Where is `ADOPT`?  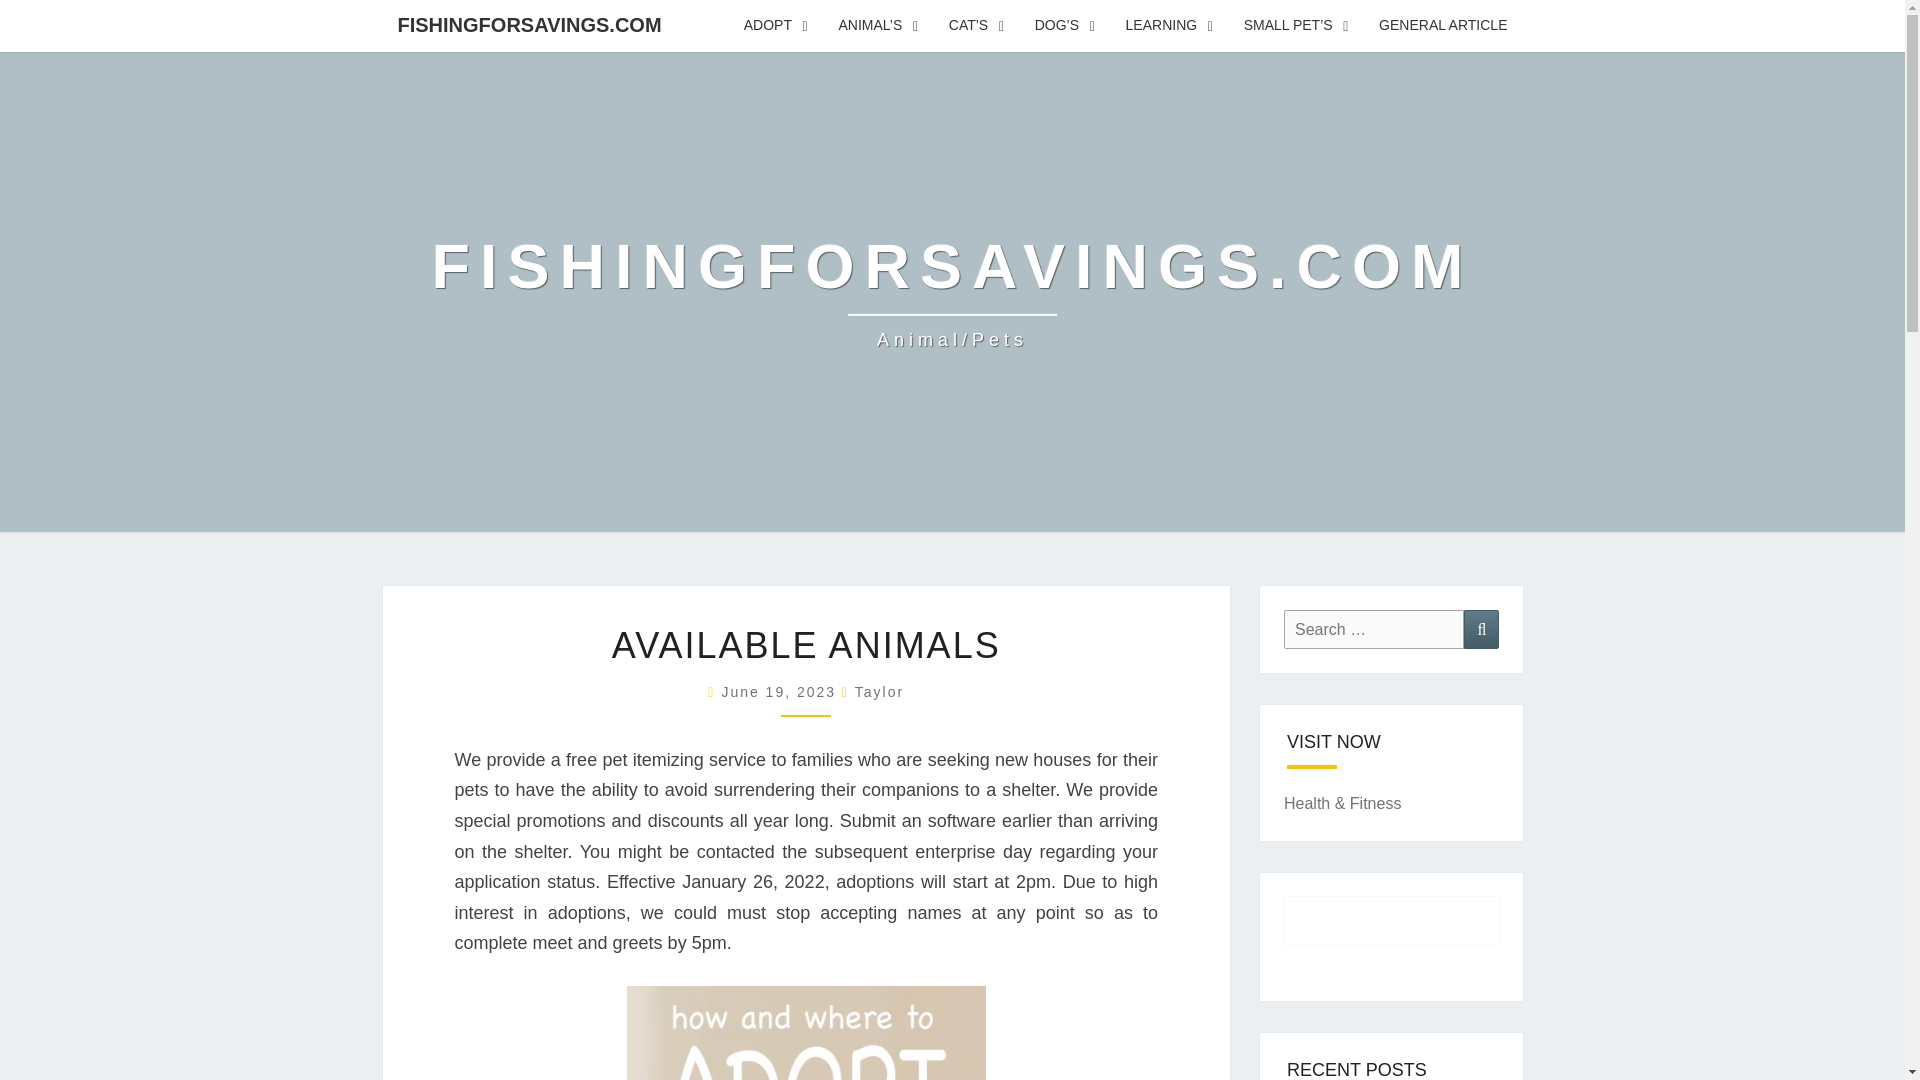 ADOPT is located at coordinates (776, 26).